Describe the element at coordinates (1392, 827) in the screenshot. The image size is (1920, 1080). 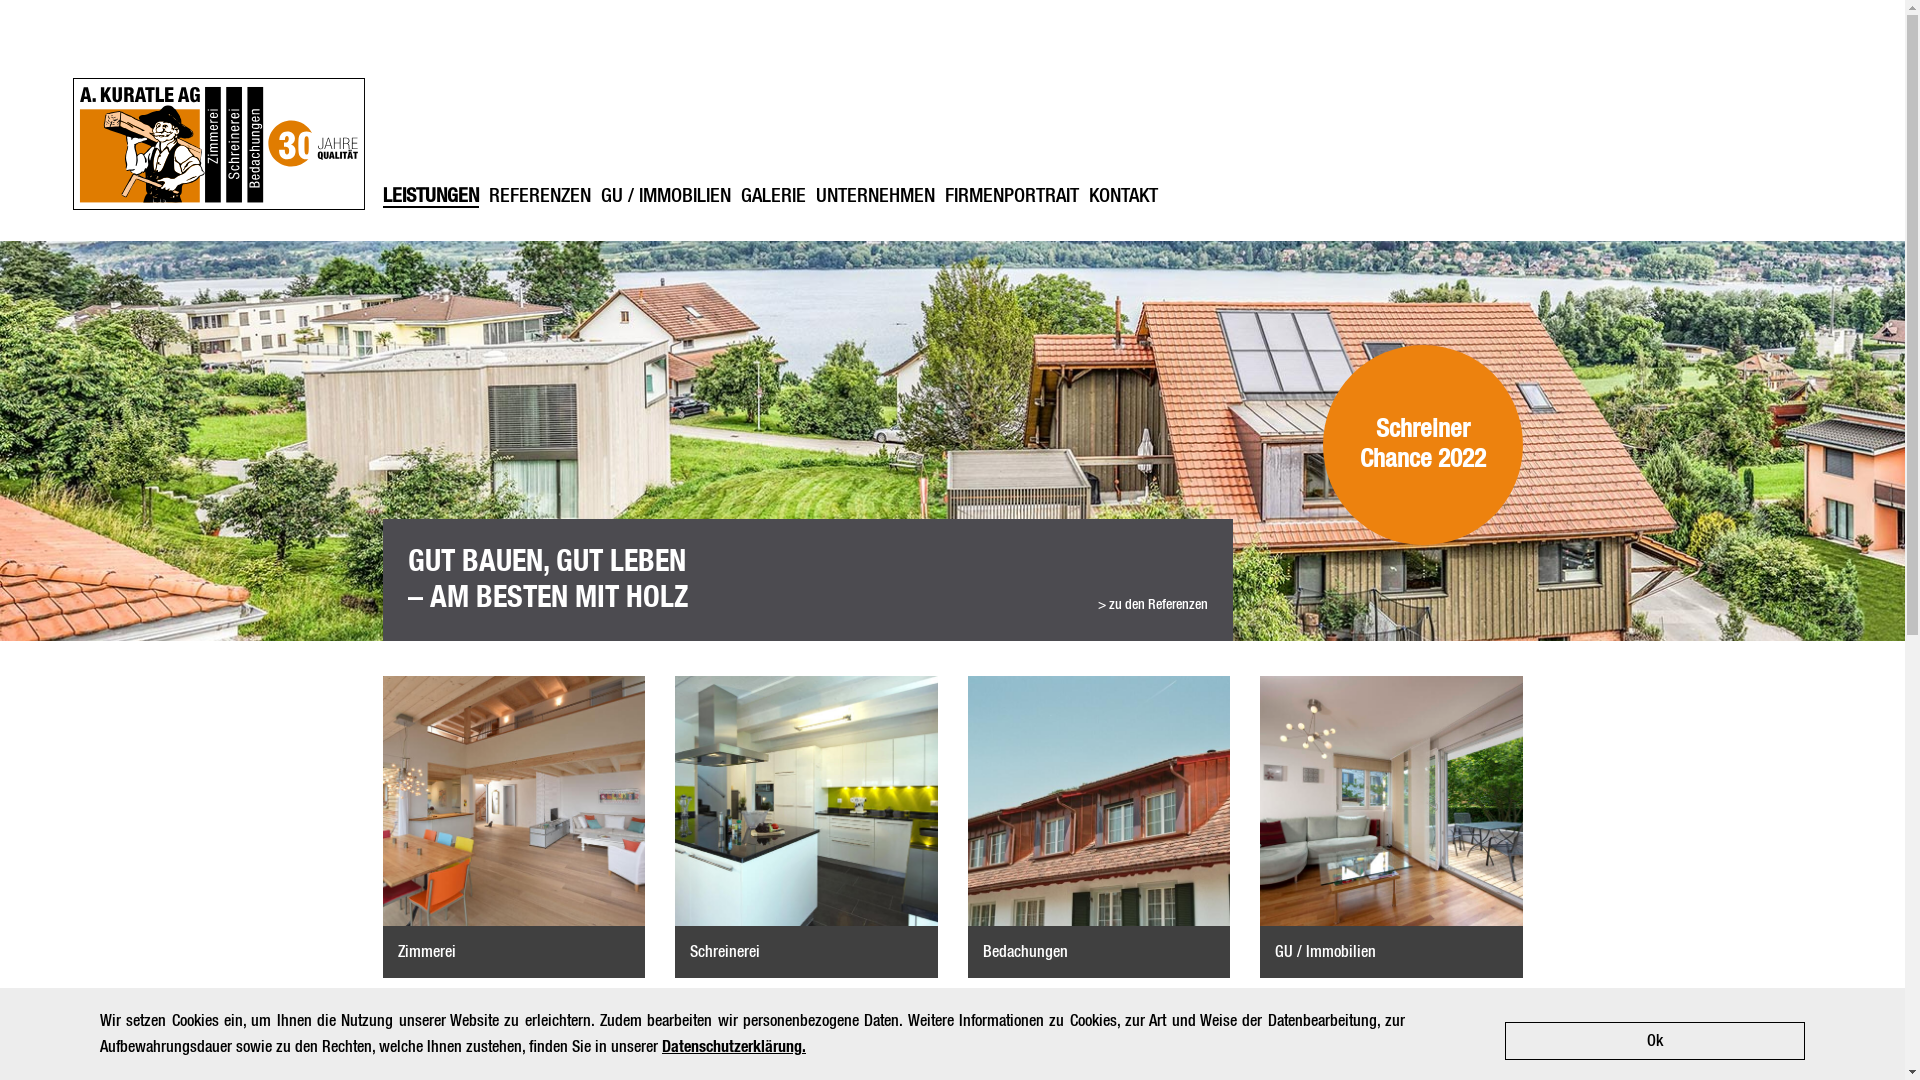
I see `GU / Immobilien` at that location.